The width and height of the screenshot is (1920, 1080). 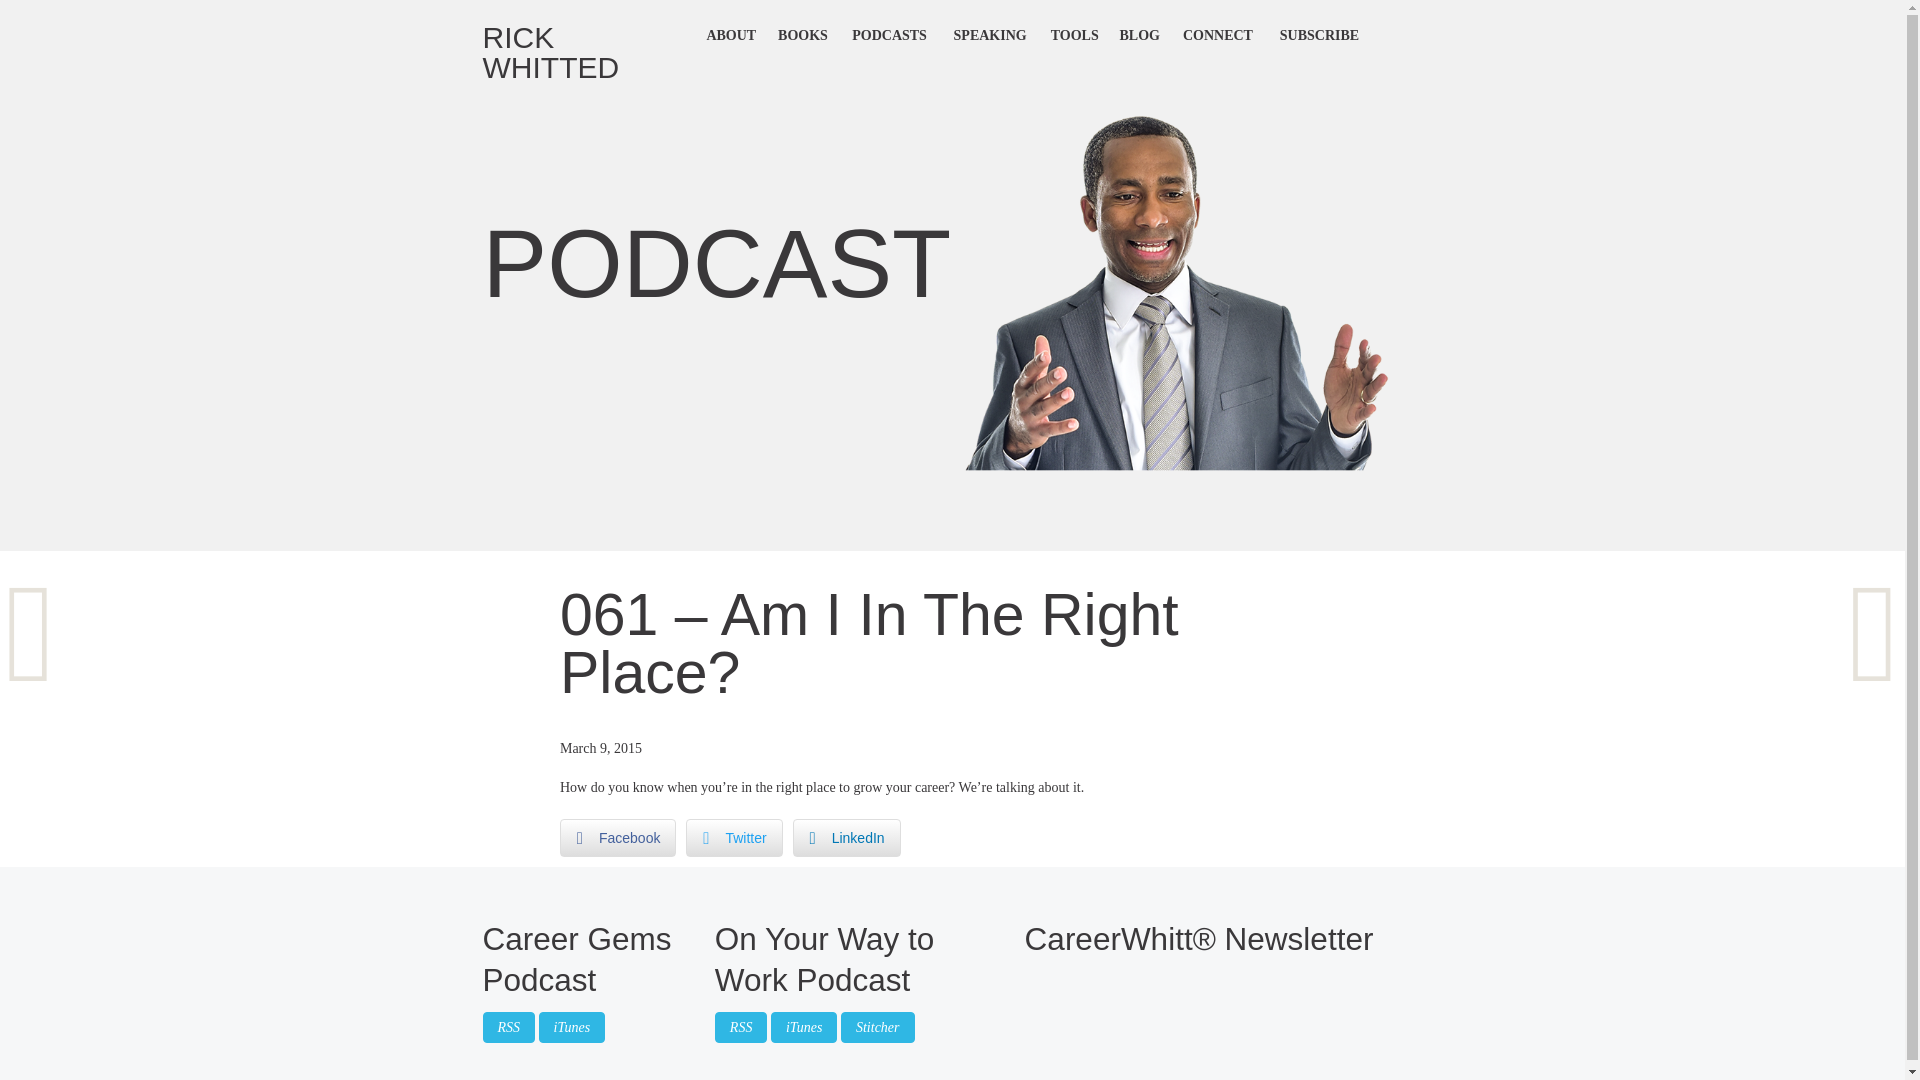 What do you see at coordinates (741, 1028) in the screenshot?
I see `RSS` at bounding box center [741, 1028].